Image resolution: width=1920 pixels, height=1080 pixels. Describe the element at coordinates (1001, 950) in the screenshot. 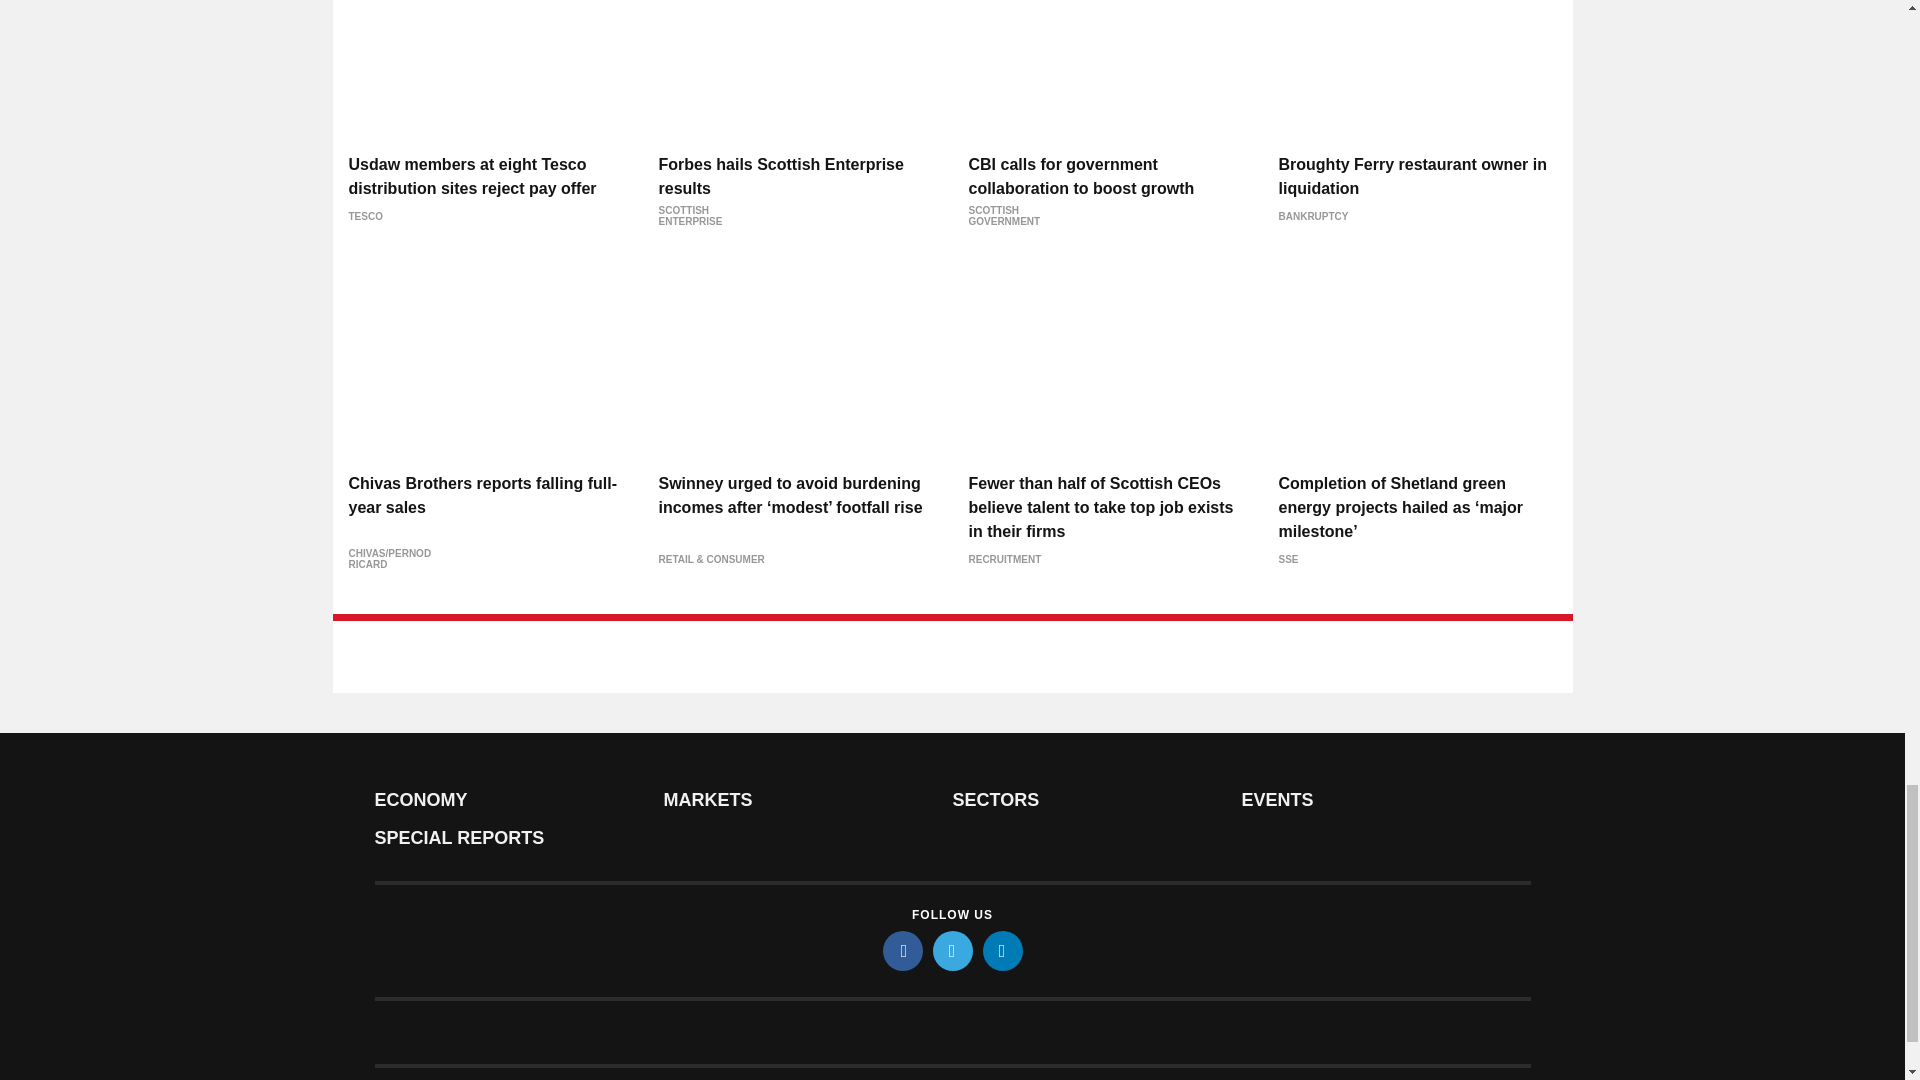

I see `linkedin` at that location.